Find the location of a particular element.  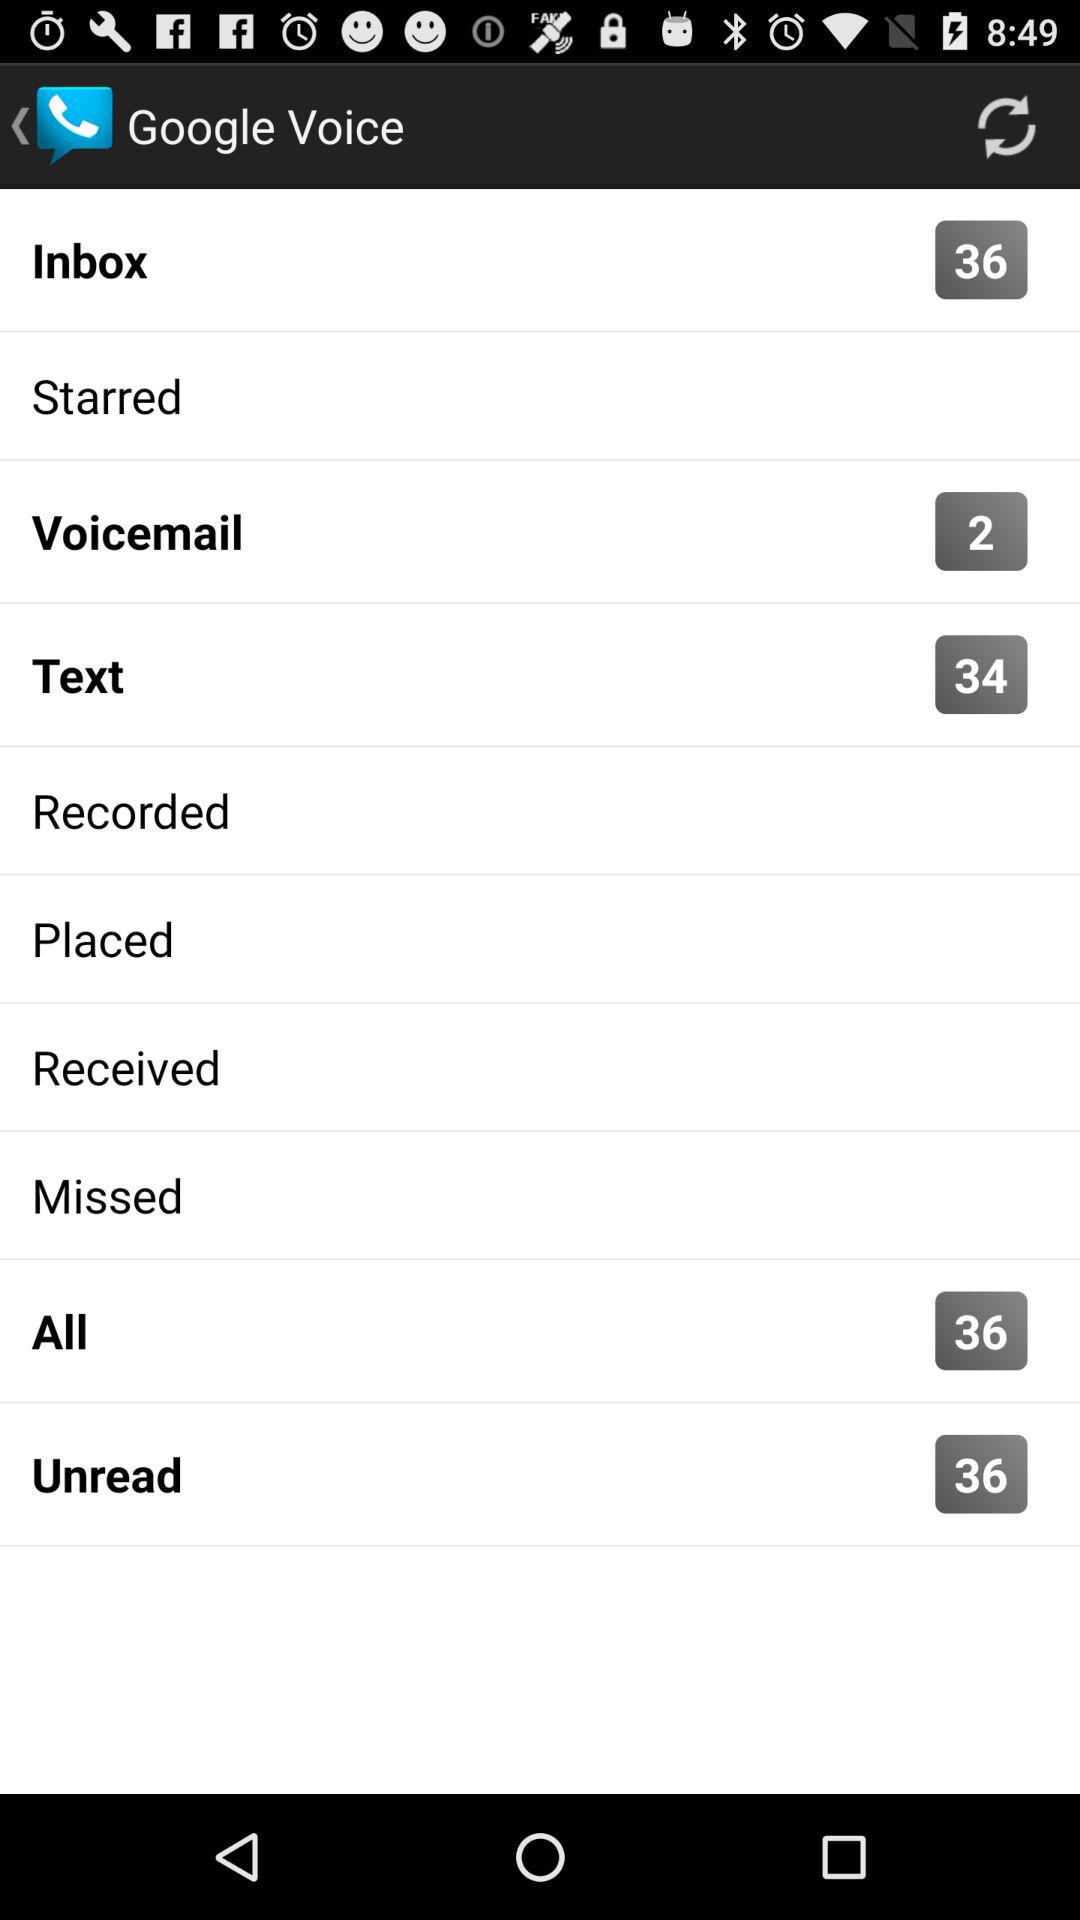

choose recorded icon is located at coordinates (540, 810).